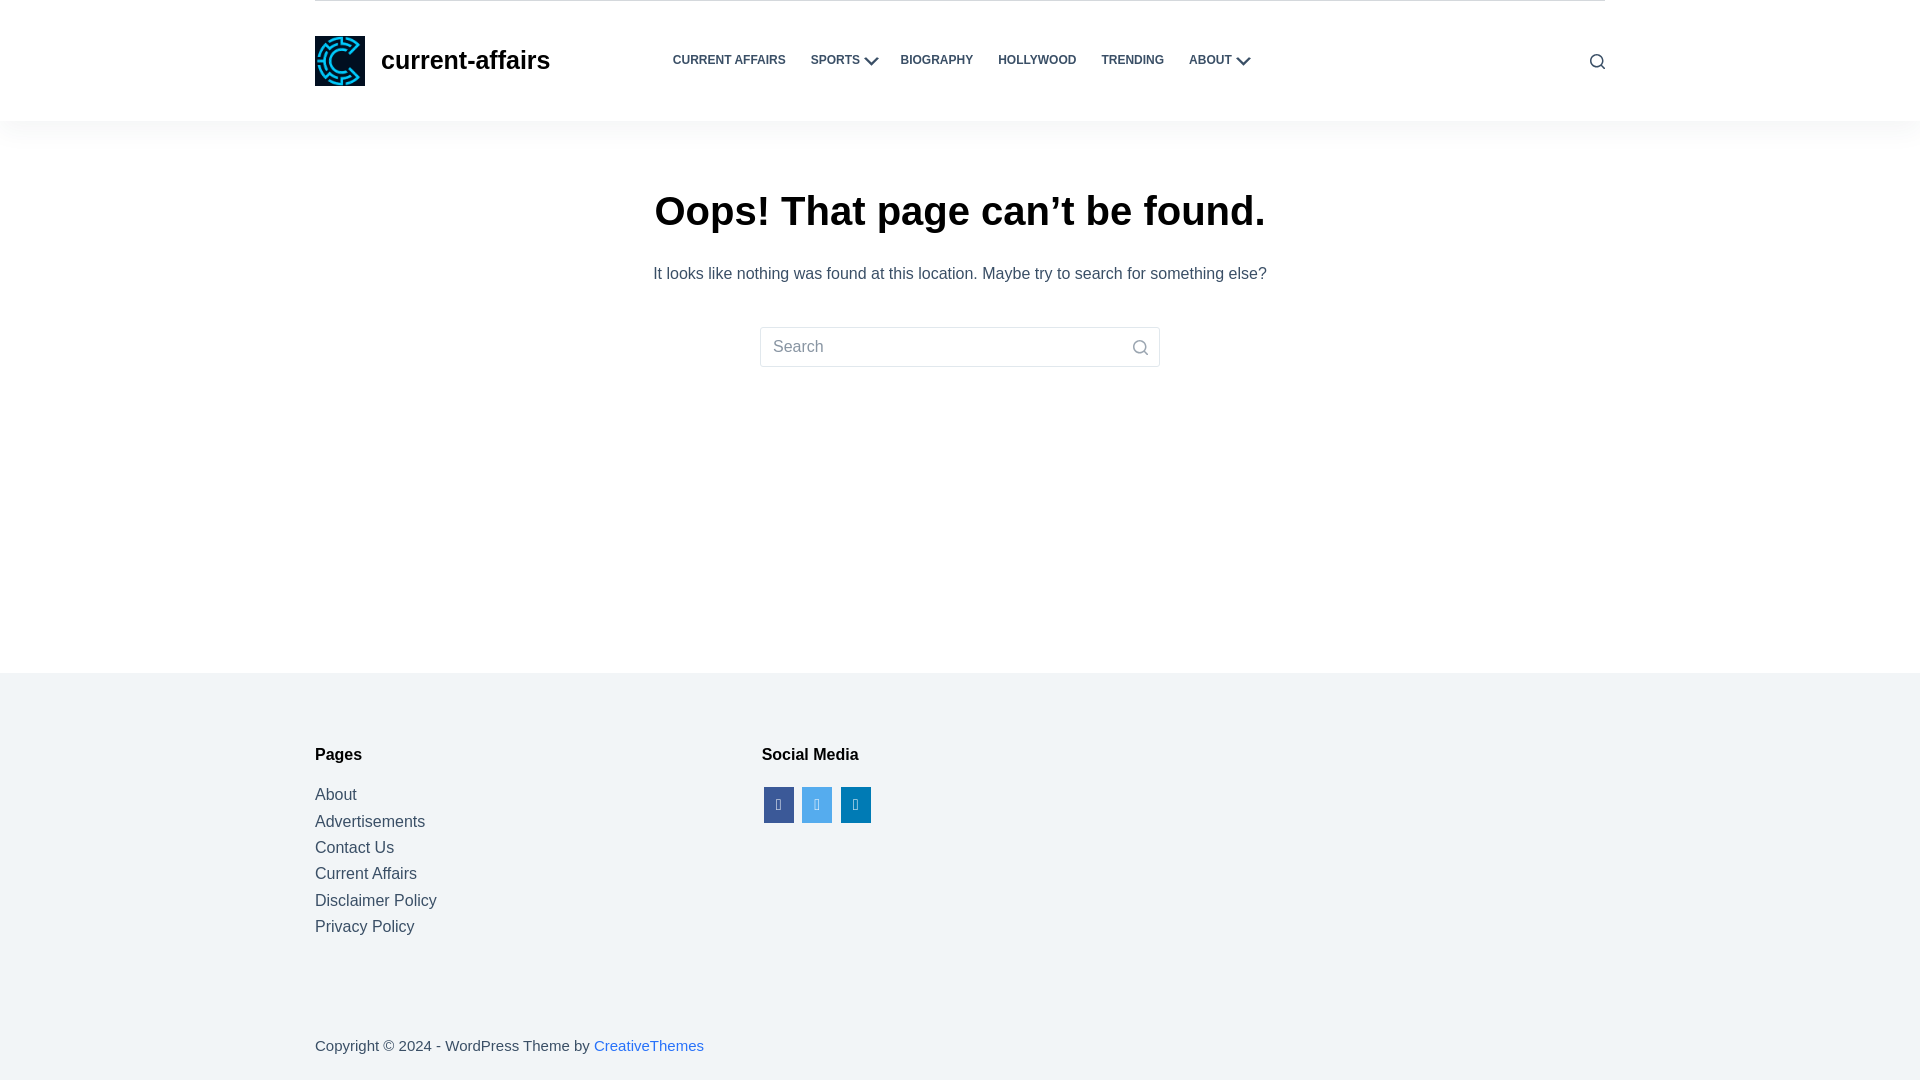 Image resolution: width=1920 pixels, height=1080 pixels. I want to click on Advertisements, so click(369, 822).